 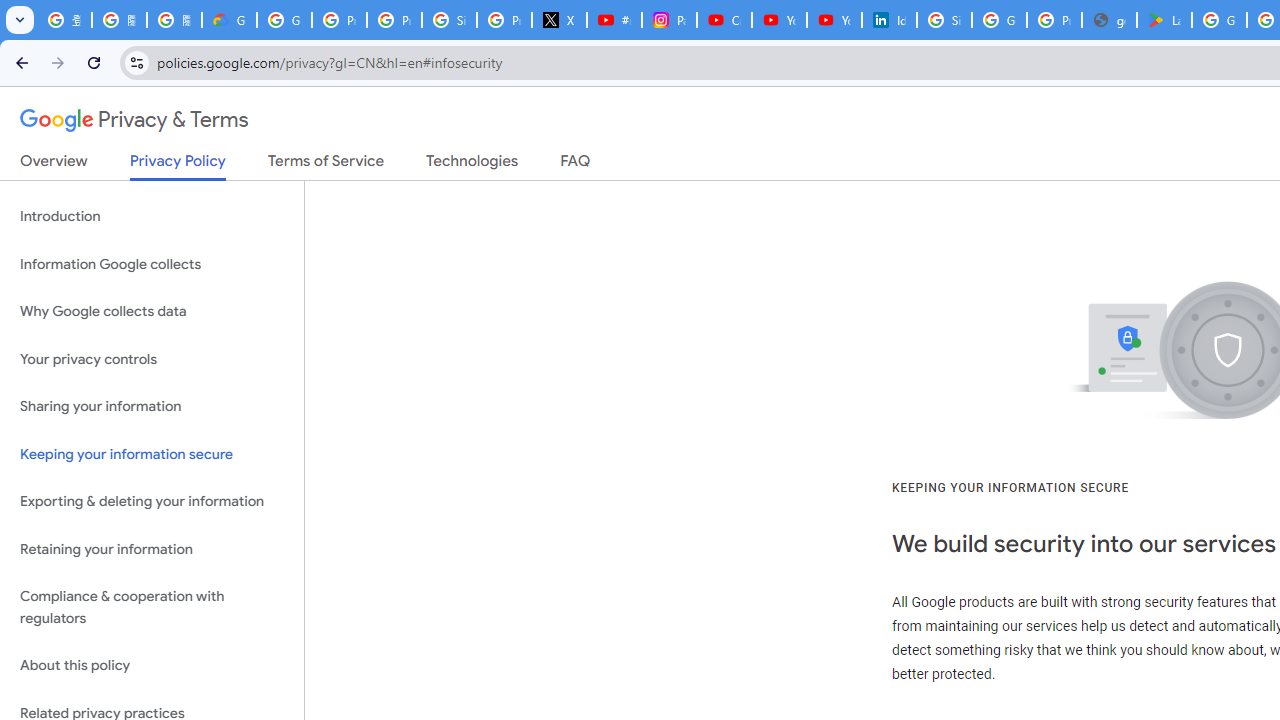 What do you see at coordinates (152, 312) in the screenshot?
I see `Why Google collects data` at bounding box center [152, 312].